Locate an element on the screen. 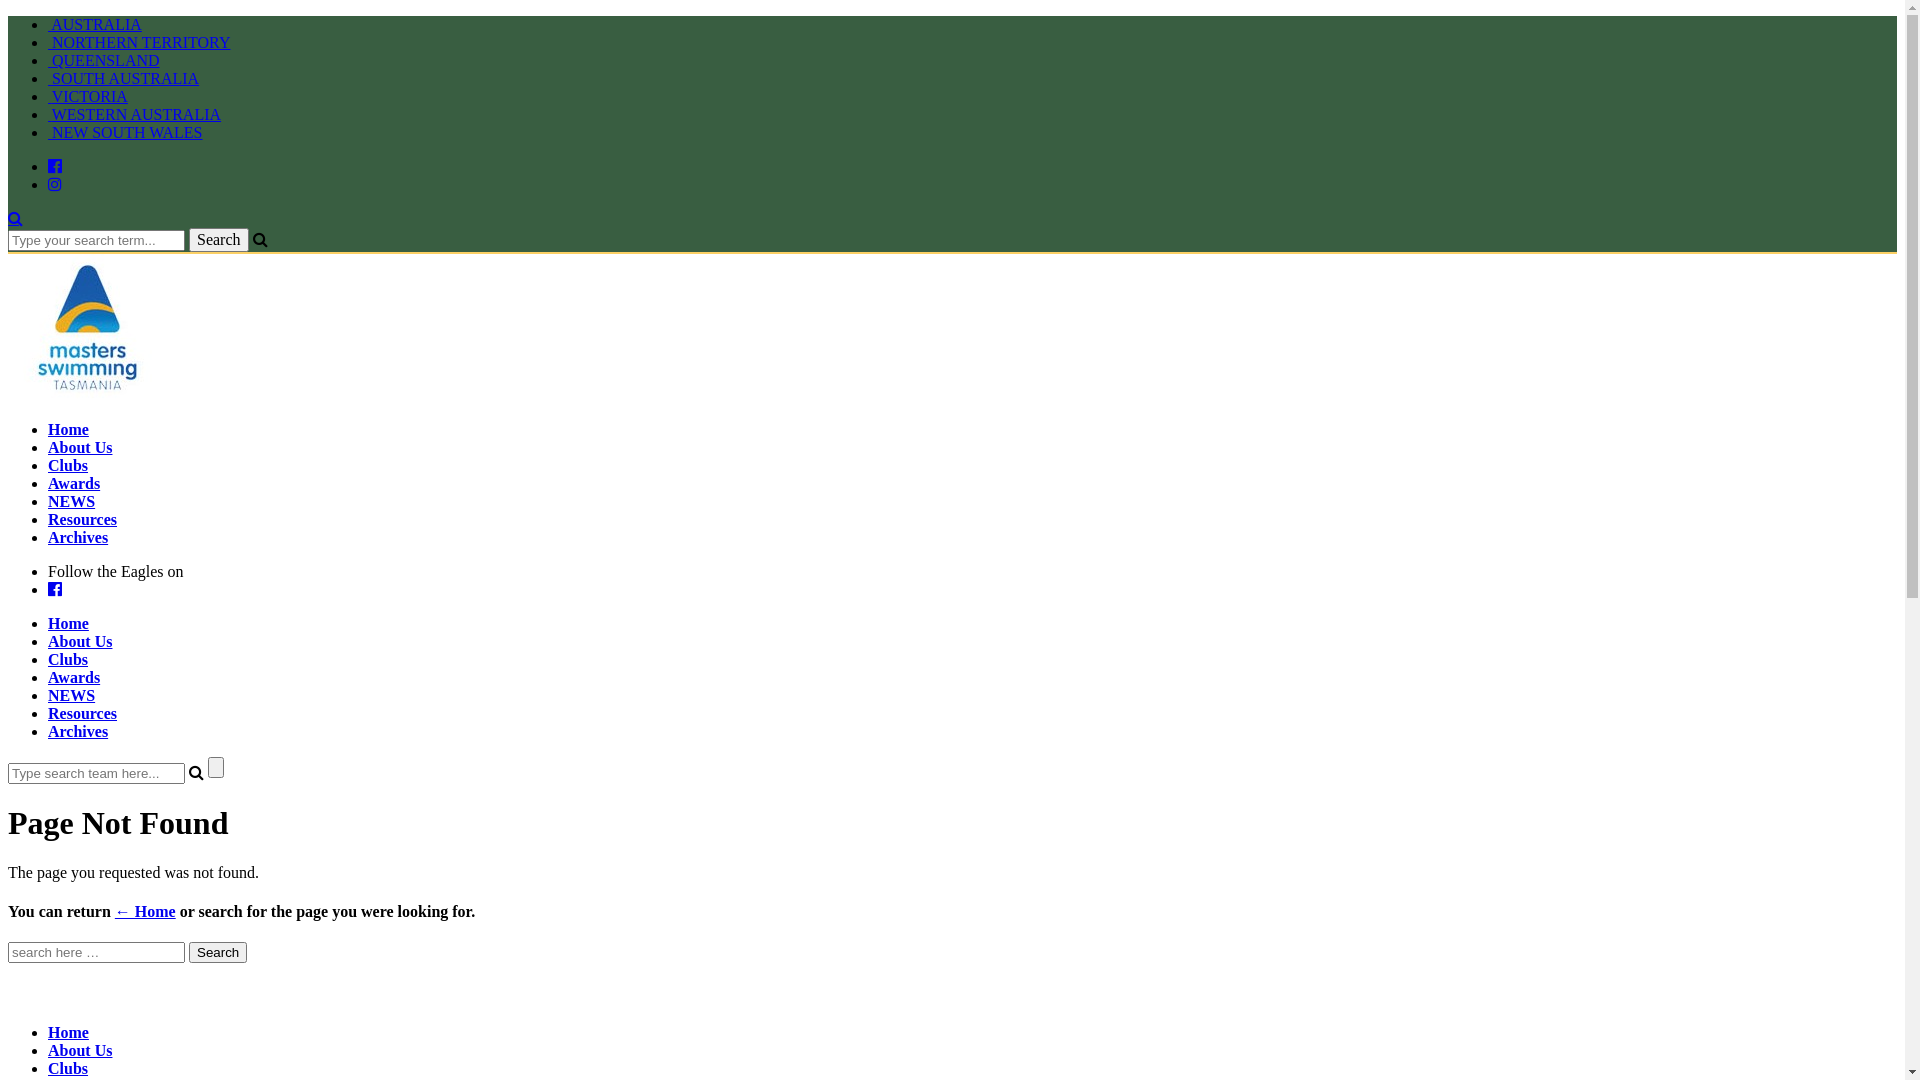 Image resolution: width=1920 pixels, height=1080 pixels. Home is located at coordinates (68, 430).